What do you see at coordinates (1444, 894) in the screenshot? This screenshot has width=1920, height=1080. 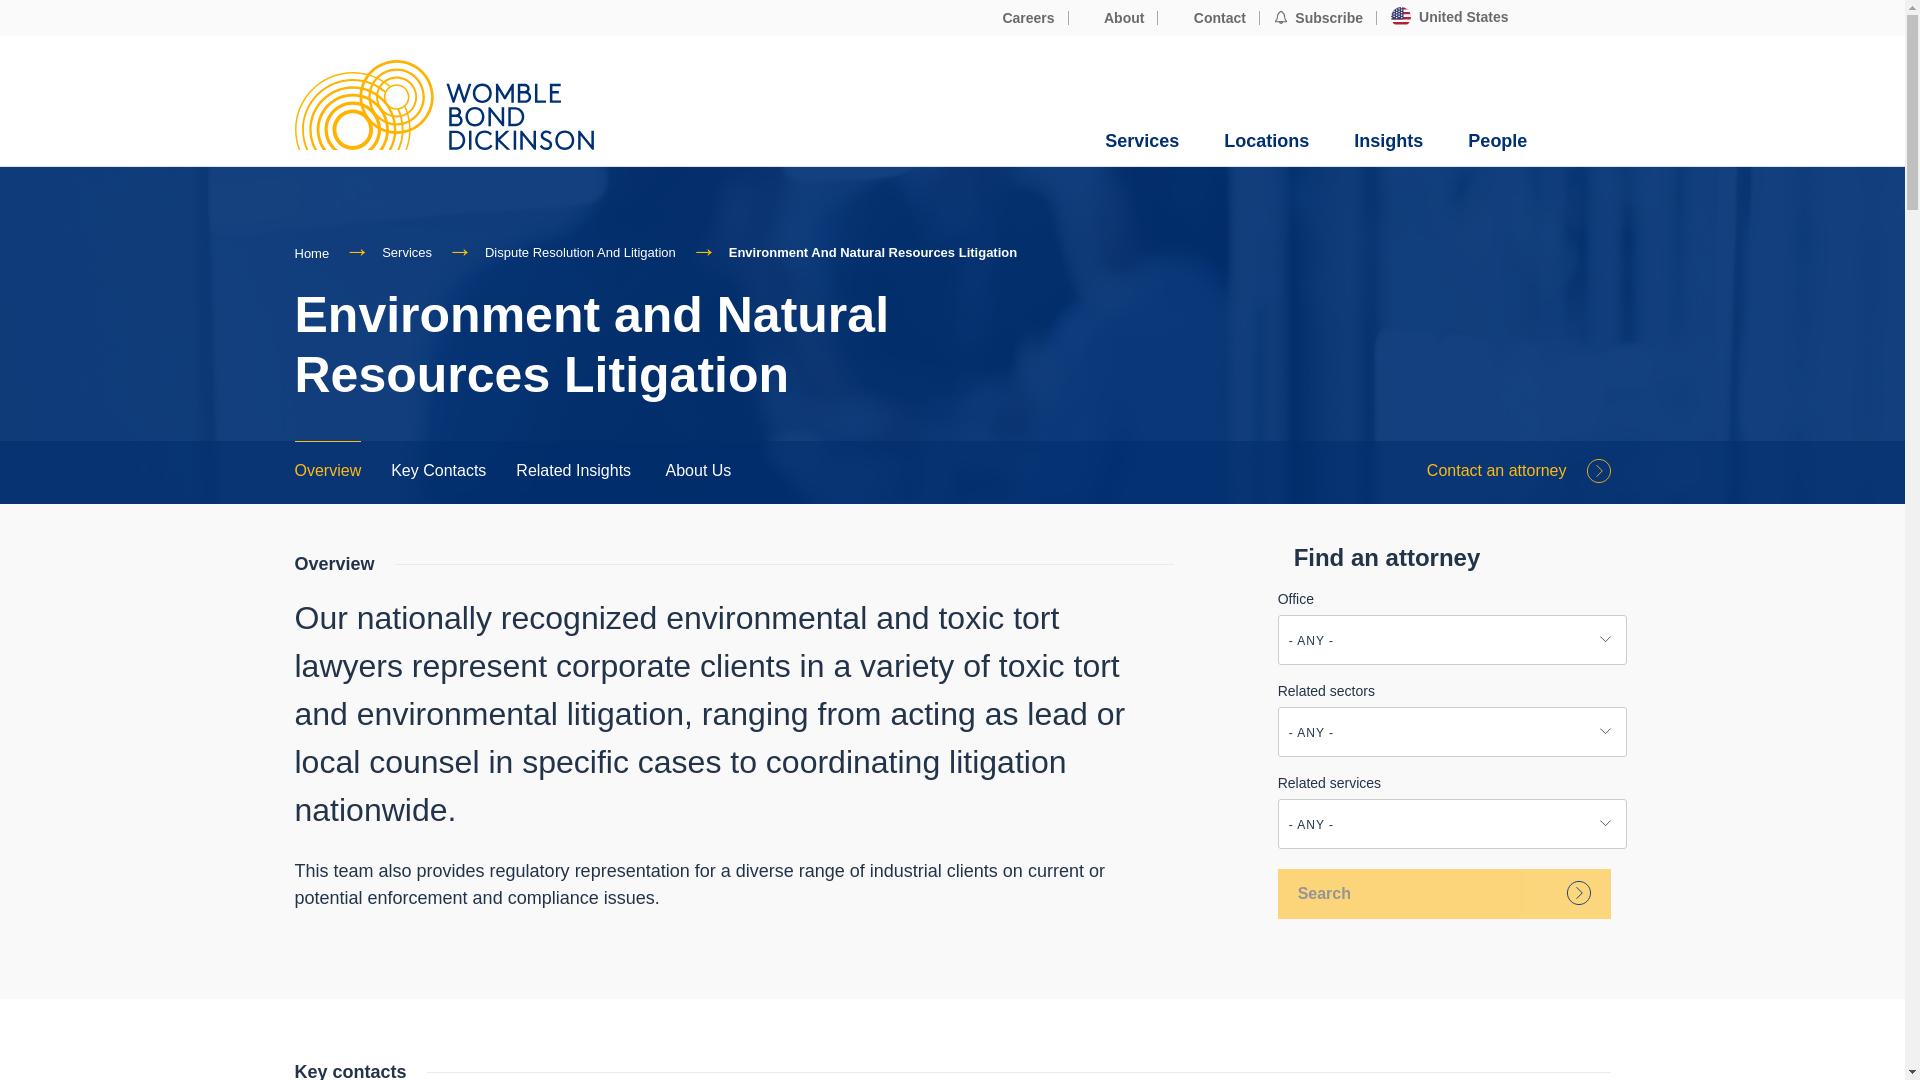 I see `Search` at bounding box center [1444, 894].